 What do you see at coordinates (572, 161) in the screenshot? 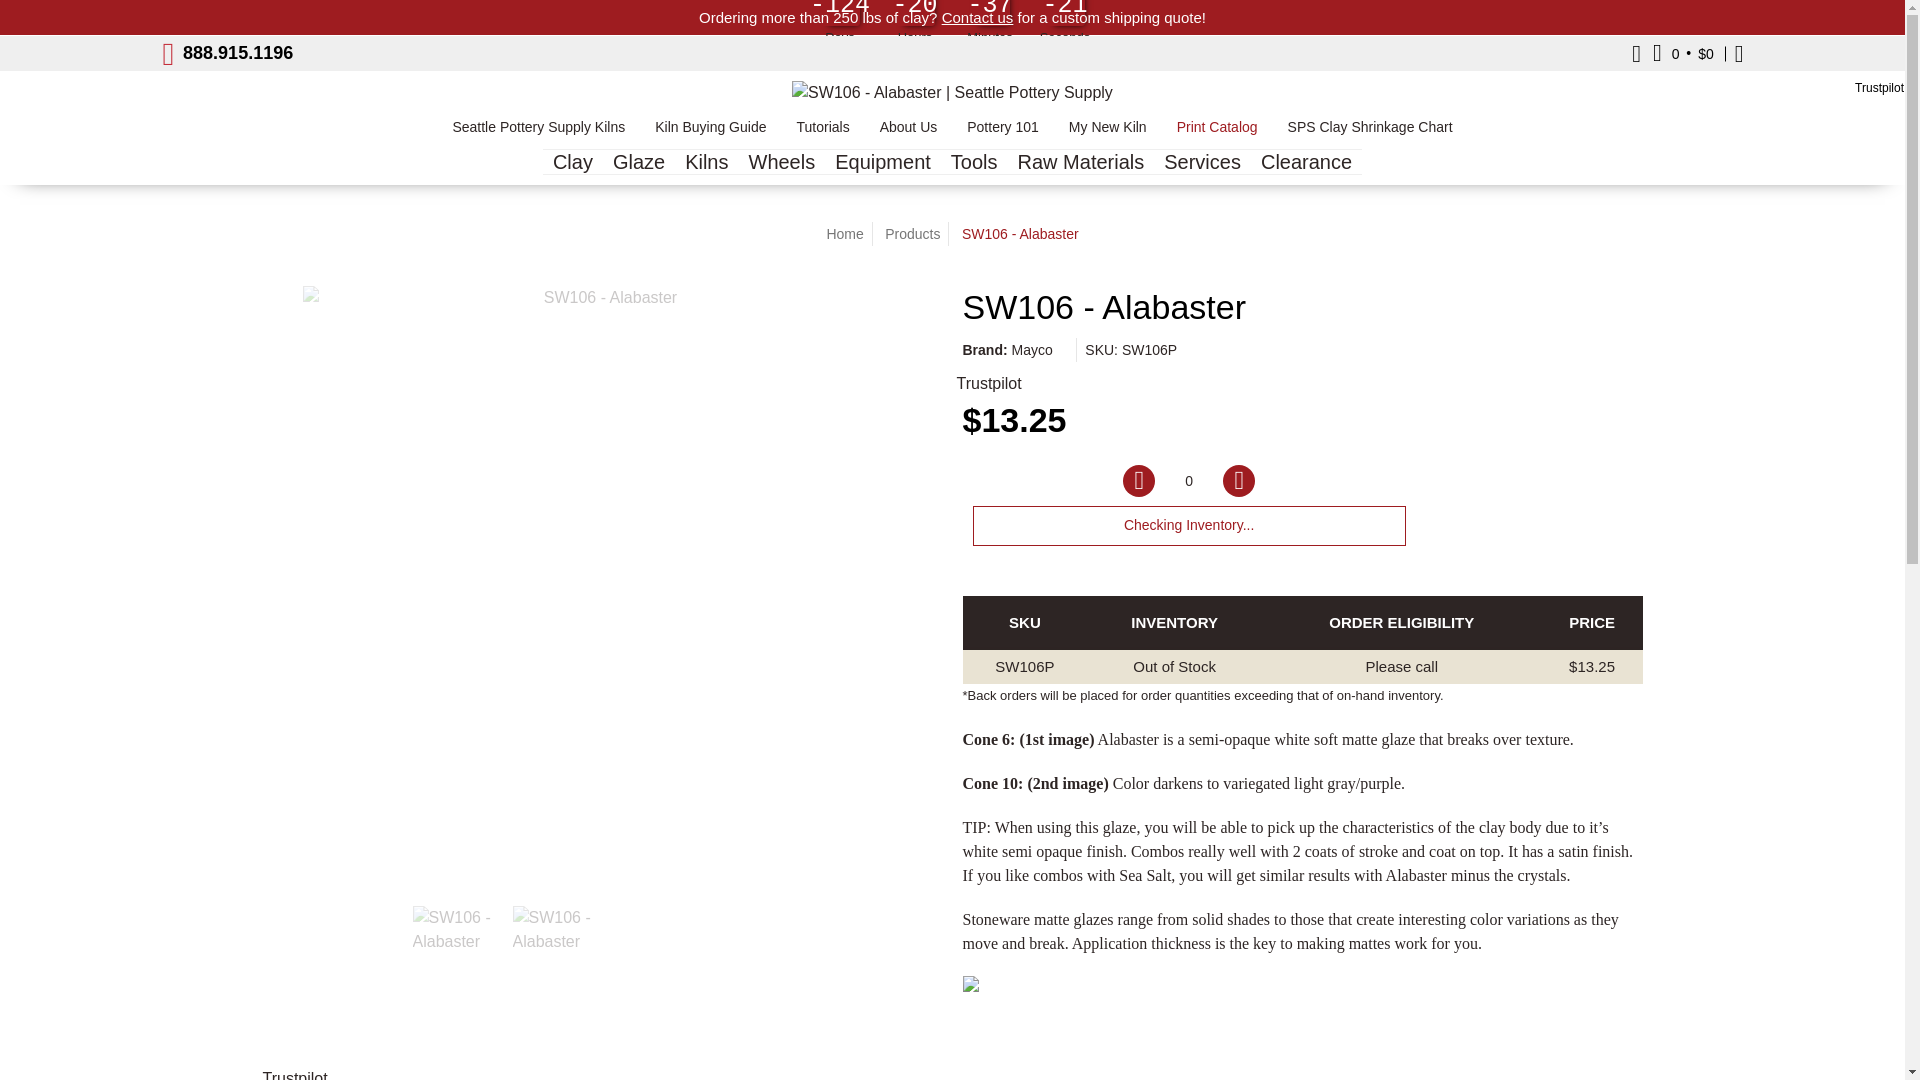
I see `Clay` at bounding box center [572, 161].